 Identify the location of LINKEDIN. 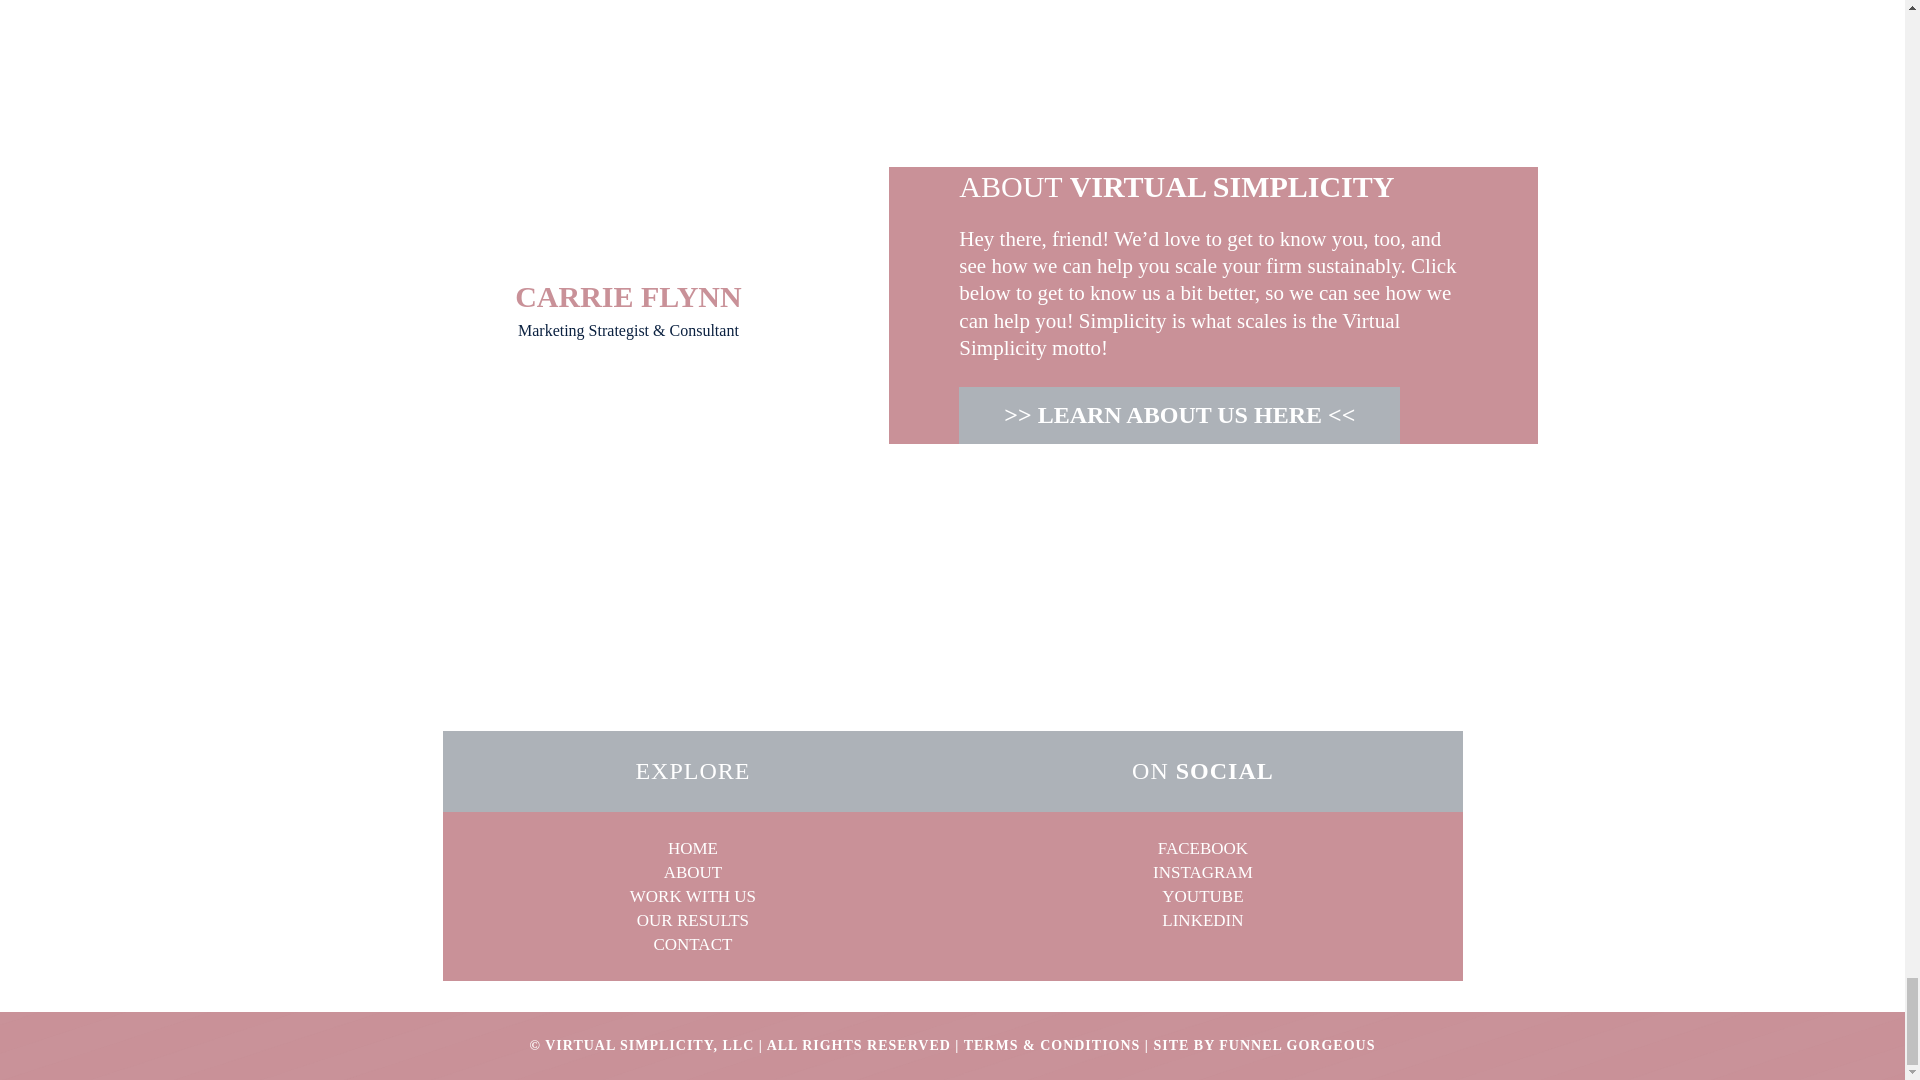
(1202, 920).